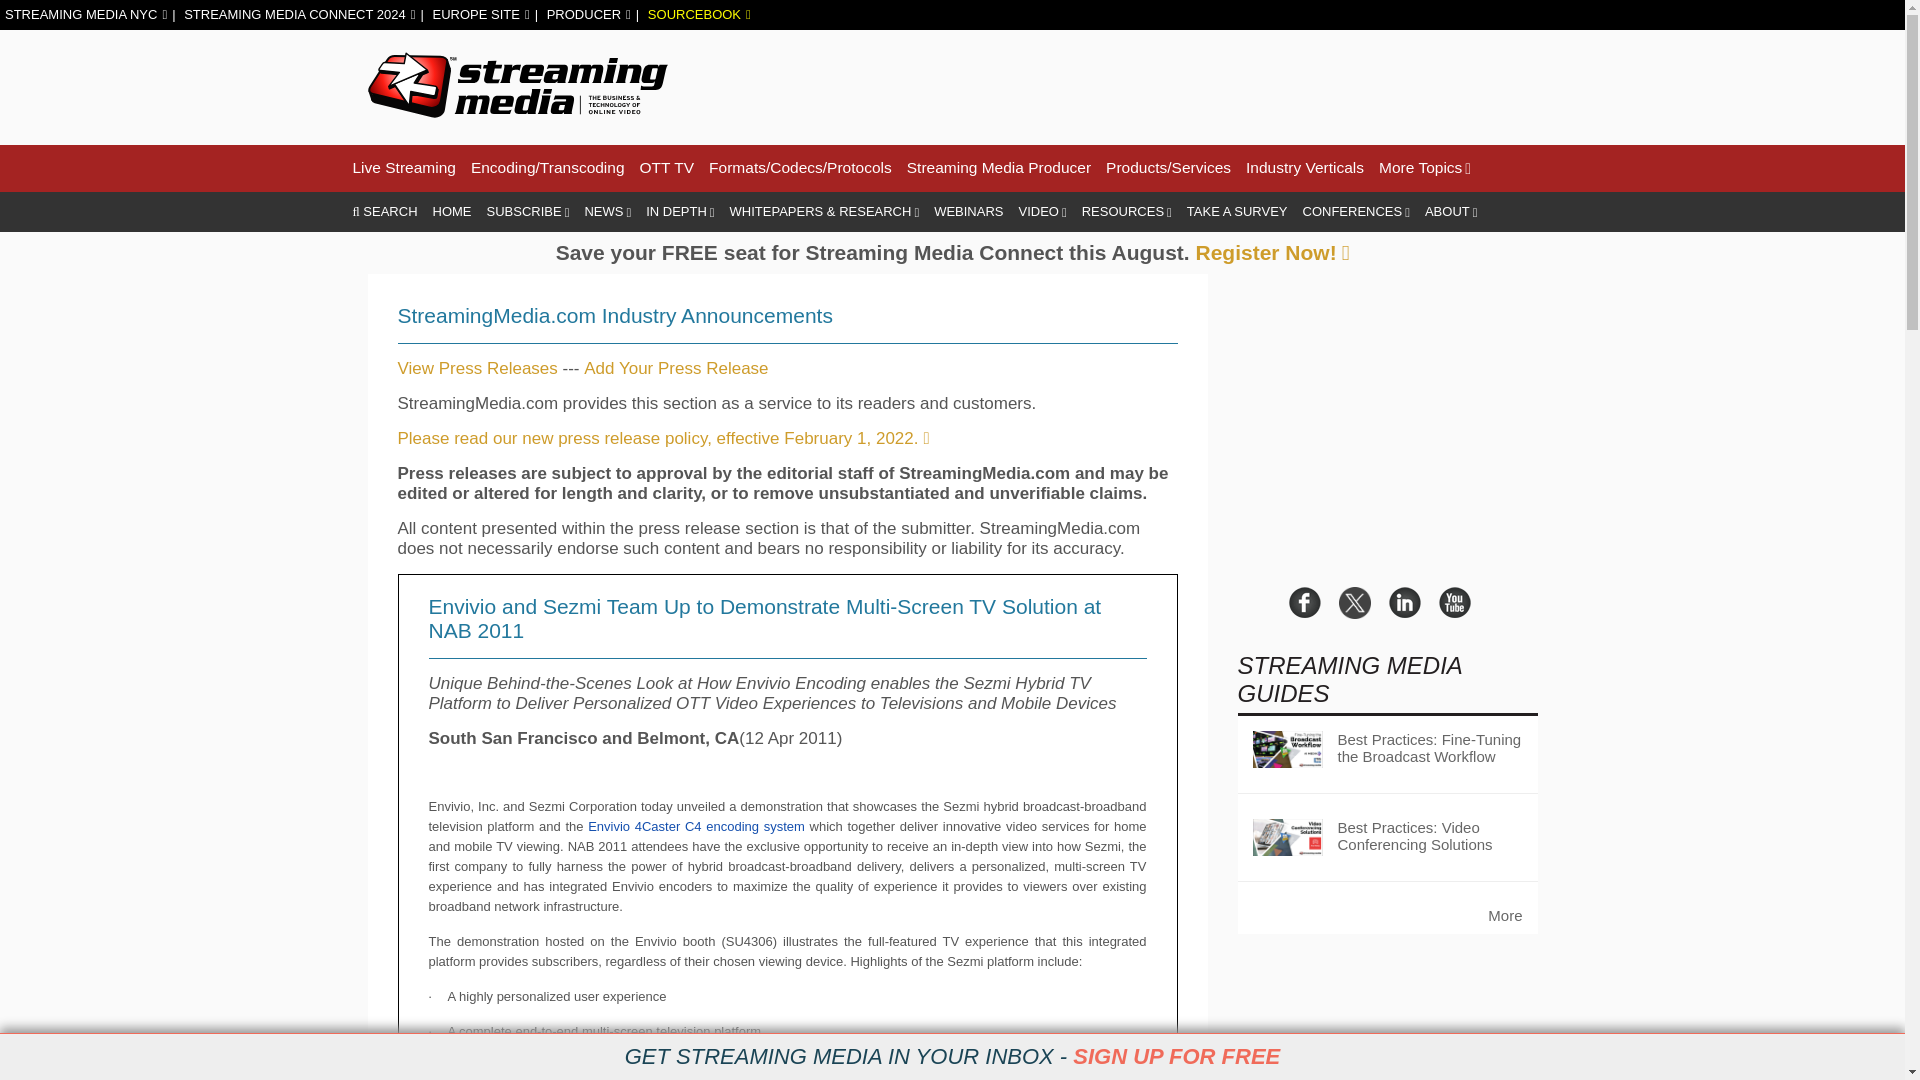 The height and width of the screenshot is (1080, 1920). I want to click on Live Streaming, so click(403, 168).